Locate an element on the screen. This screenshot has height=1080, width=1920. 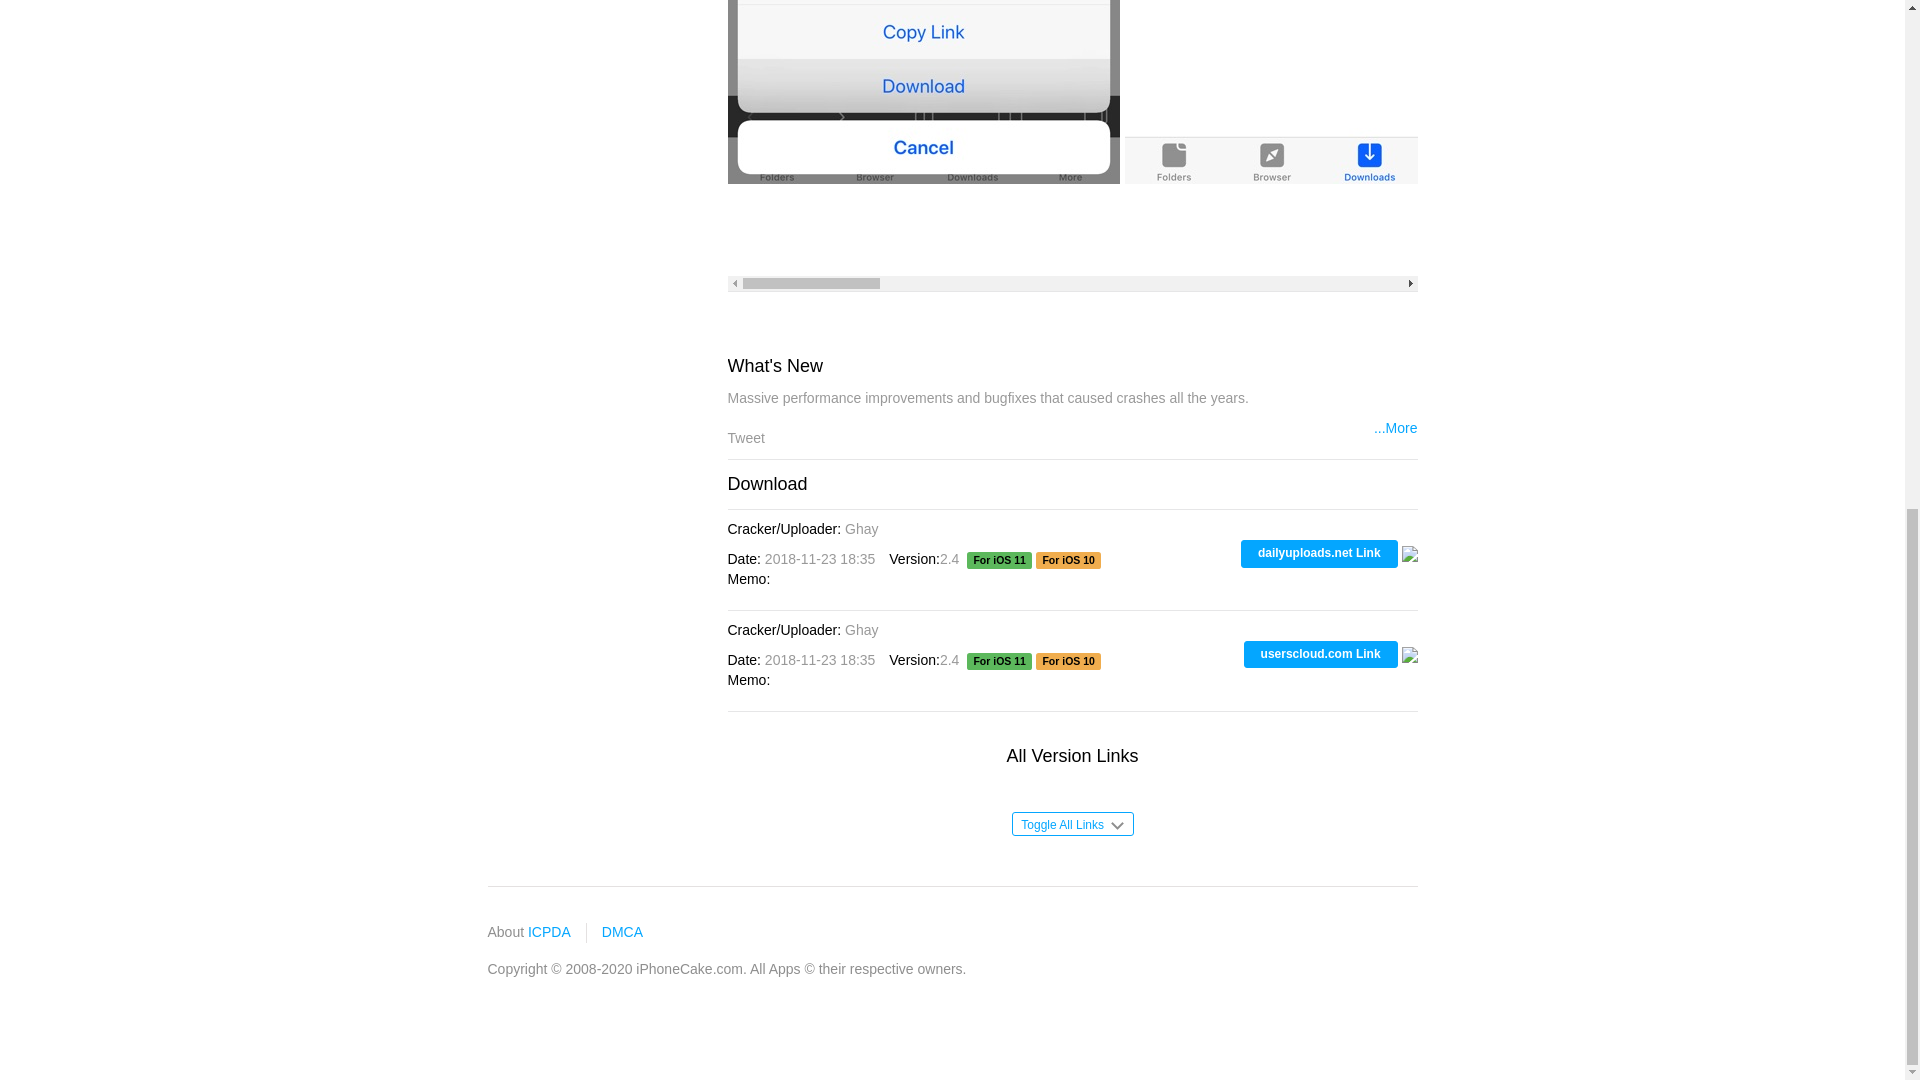
userscloud.com Link is located at coordinates (1320, 654).